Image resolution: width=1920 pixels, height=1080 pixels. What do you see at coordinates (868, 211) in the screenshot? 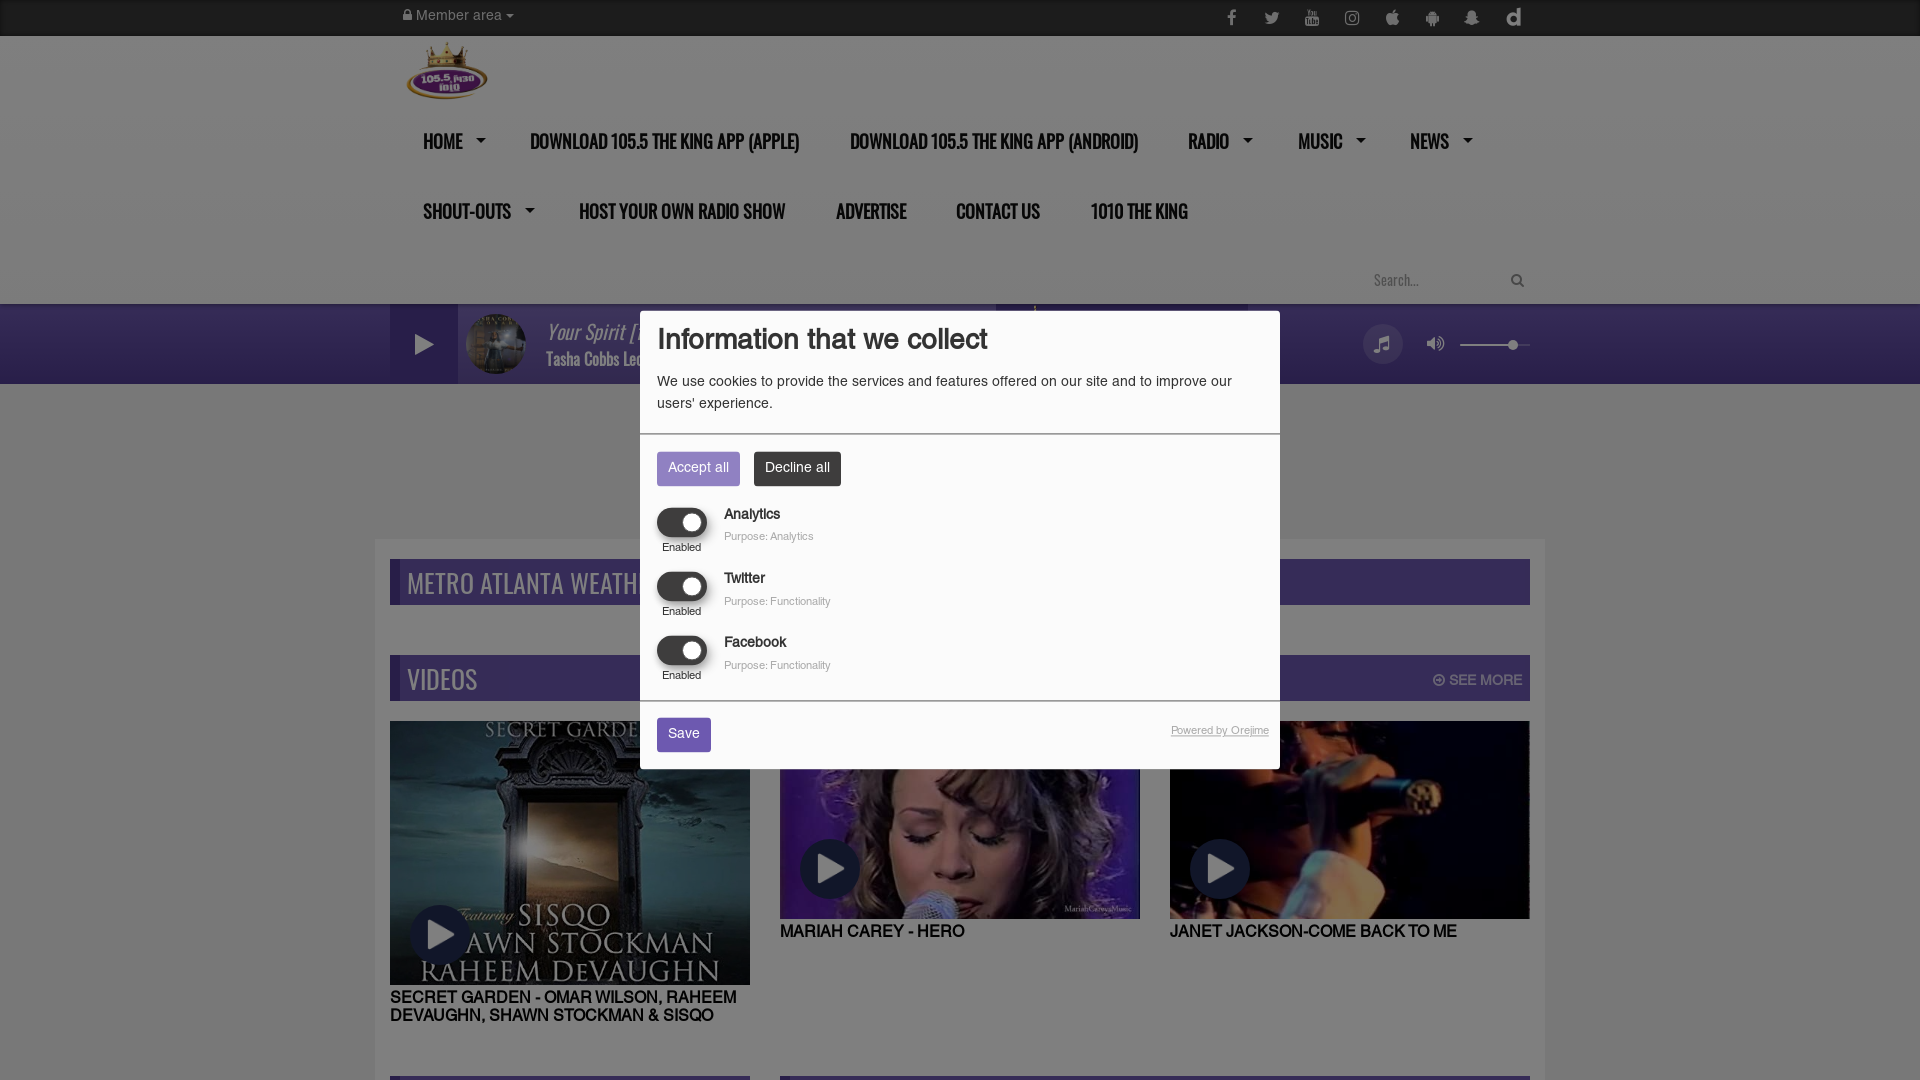
I see `ADVERTISE` at bounding box center [868, 211].